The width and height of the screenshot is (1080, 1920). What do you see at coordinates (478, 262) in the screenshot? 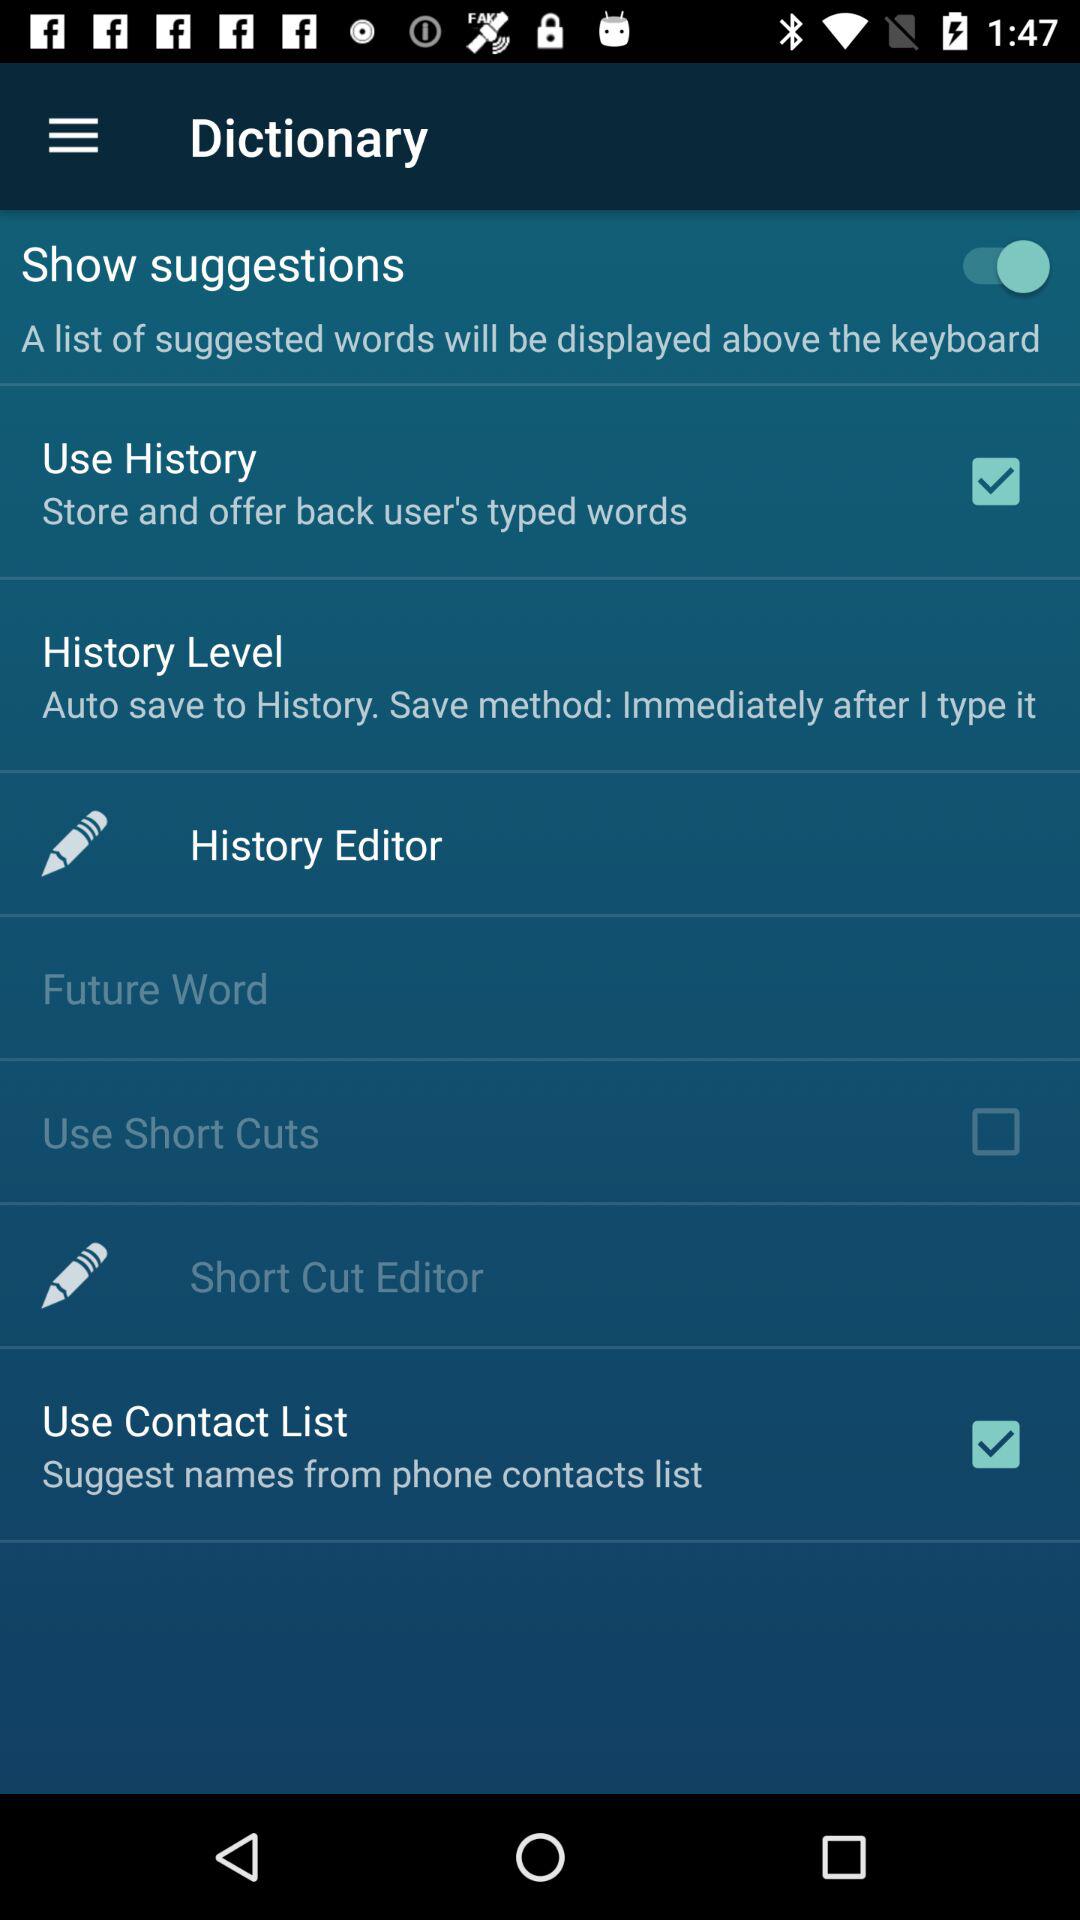
I see `swipe until show suggestions` at bounding box center [478, 262].